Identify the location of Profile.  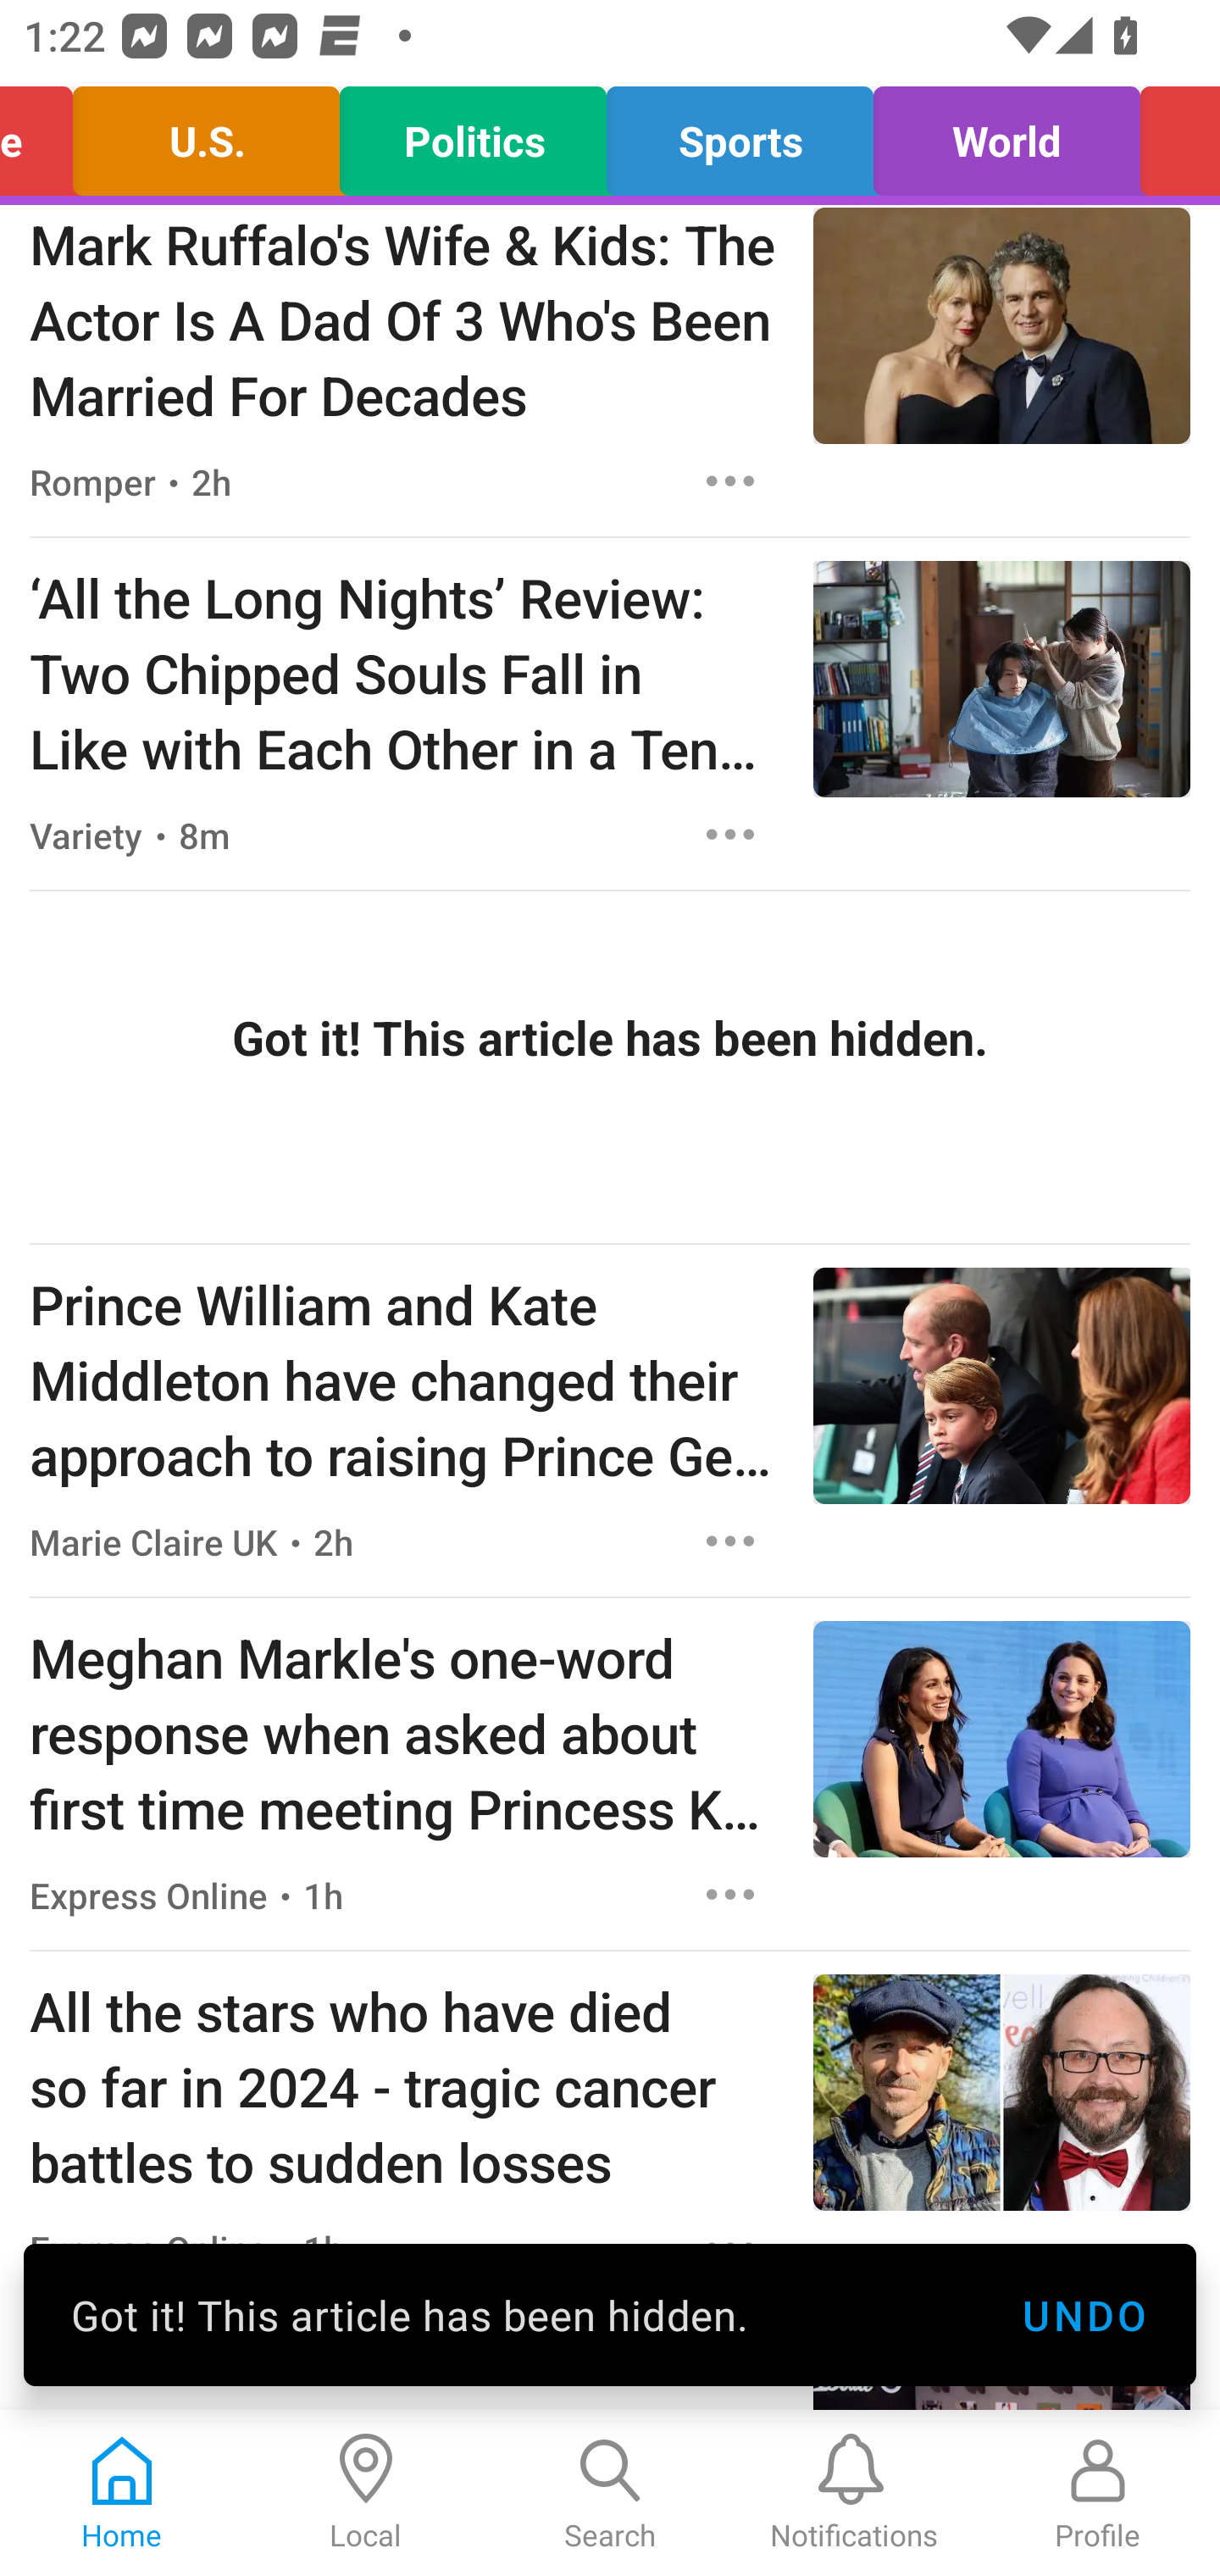
(1098, 2493).